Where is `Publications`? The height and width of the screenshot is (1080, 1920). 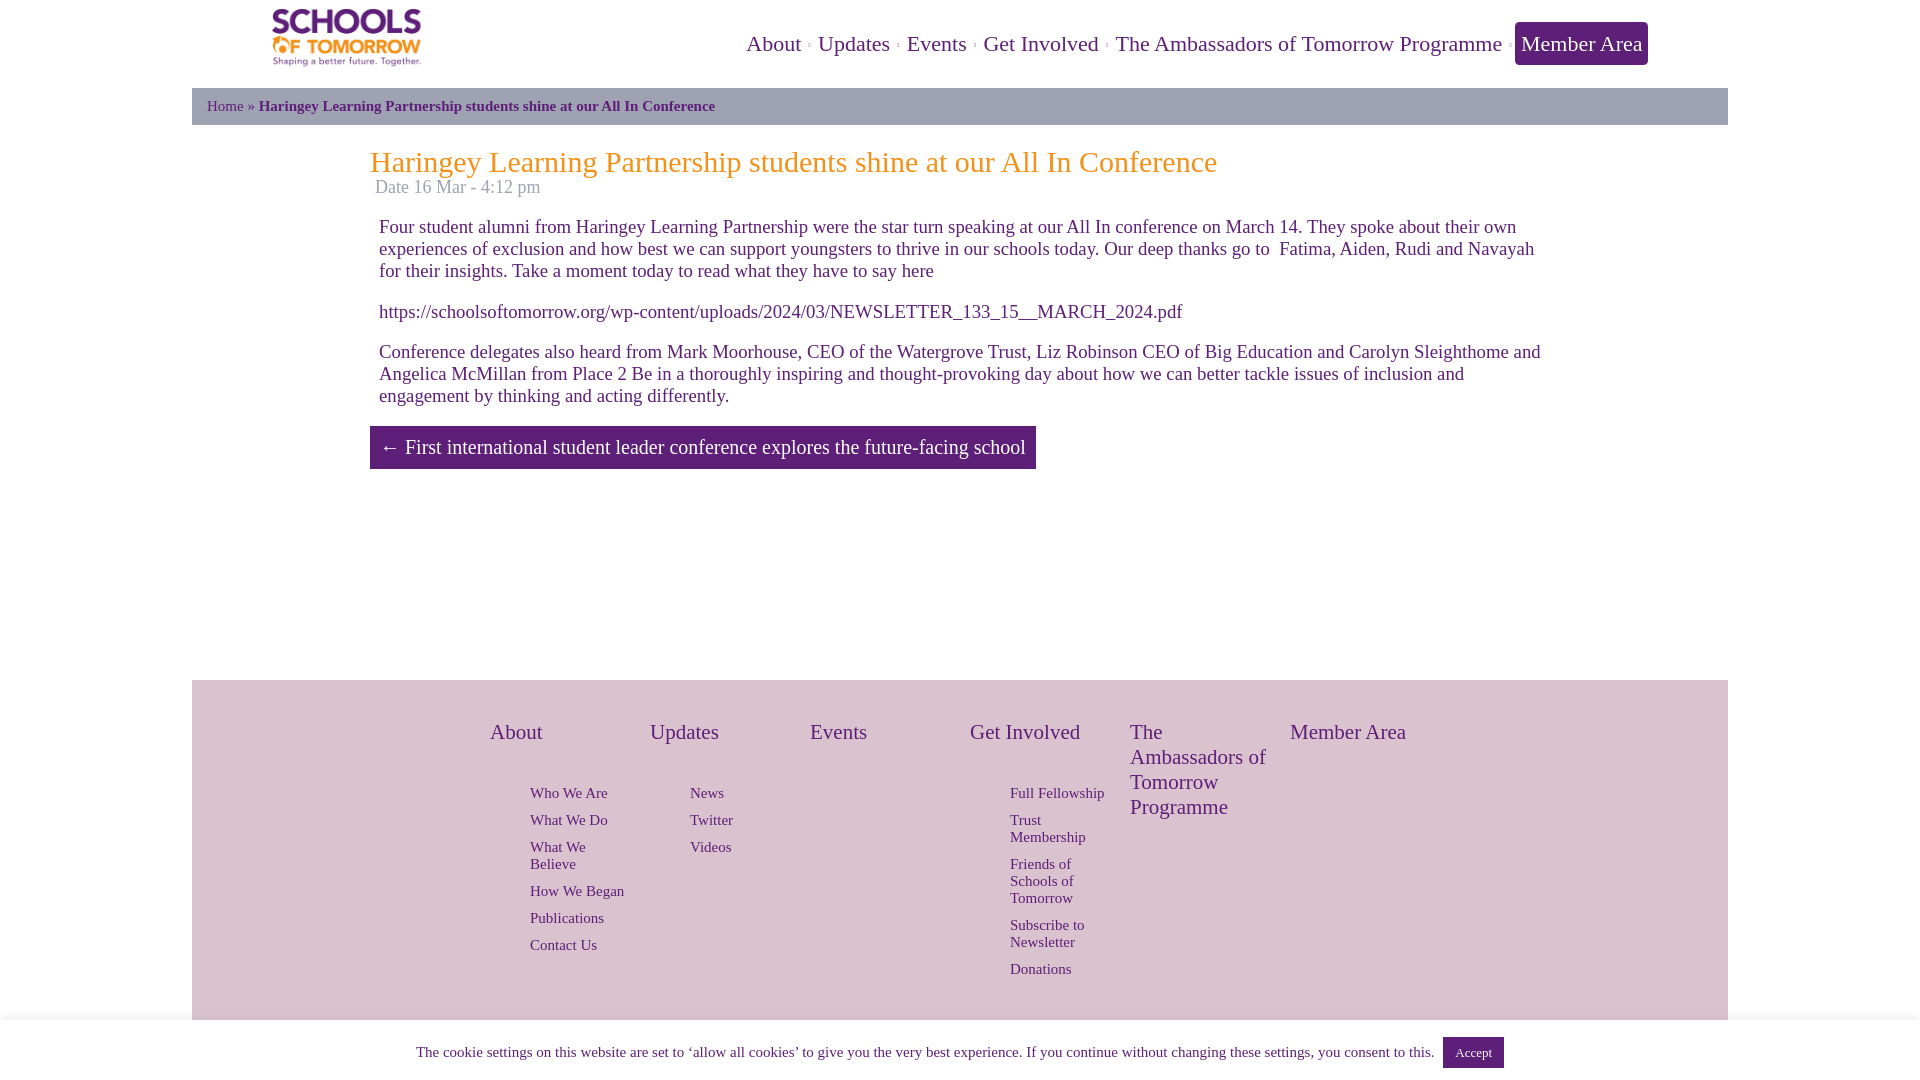
Publications is located at coordinates (579, 726).